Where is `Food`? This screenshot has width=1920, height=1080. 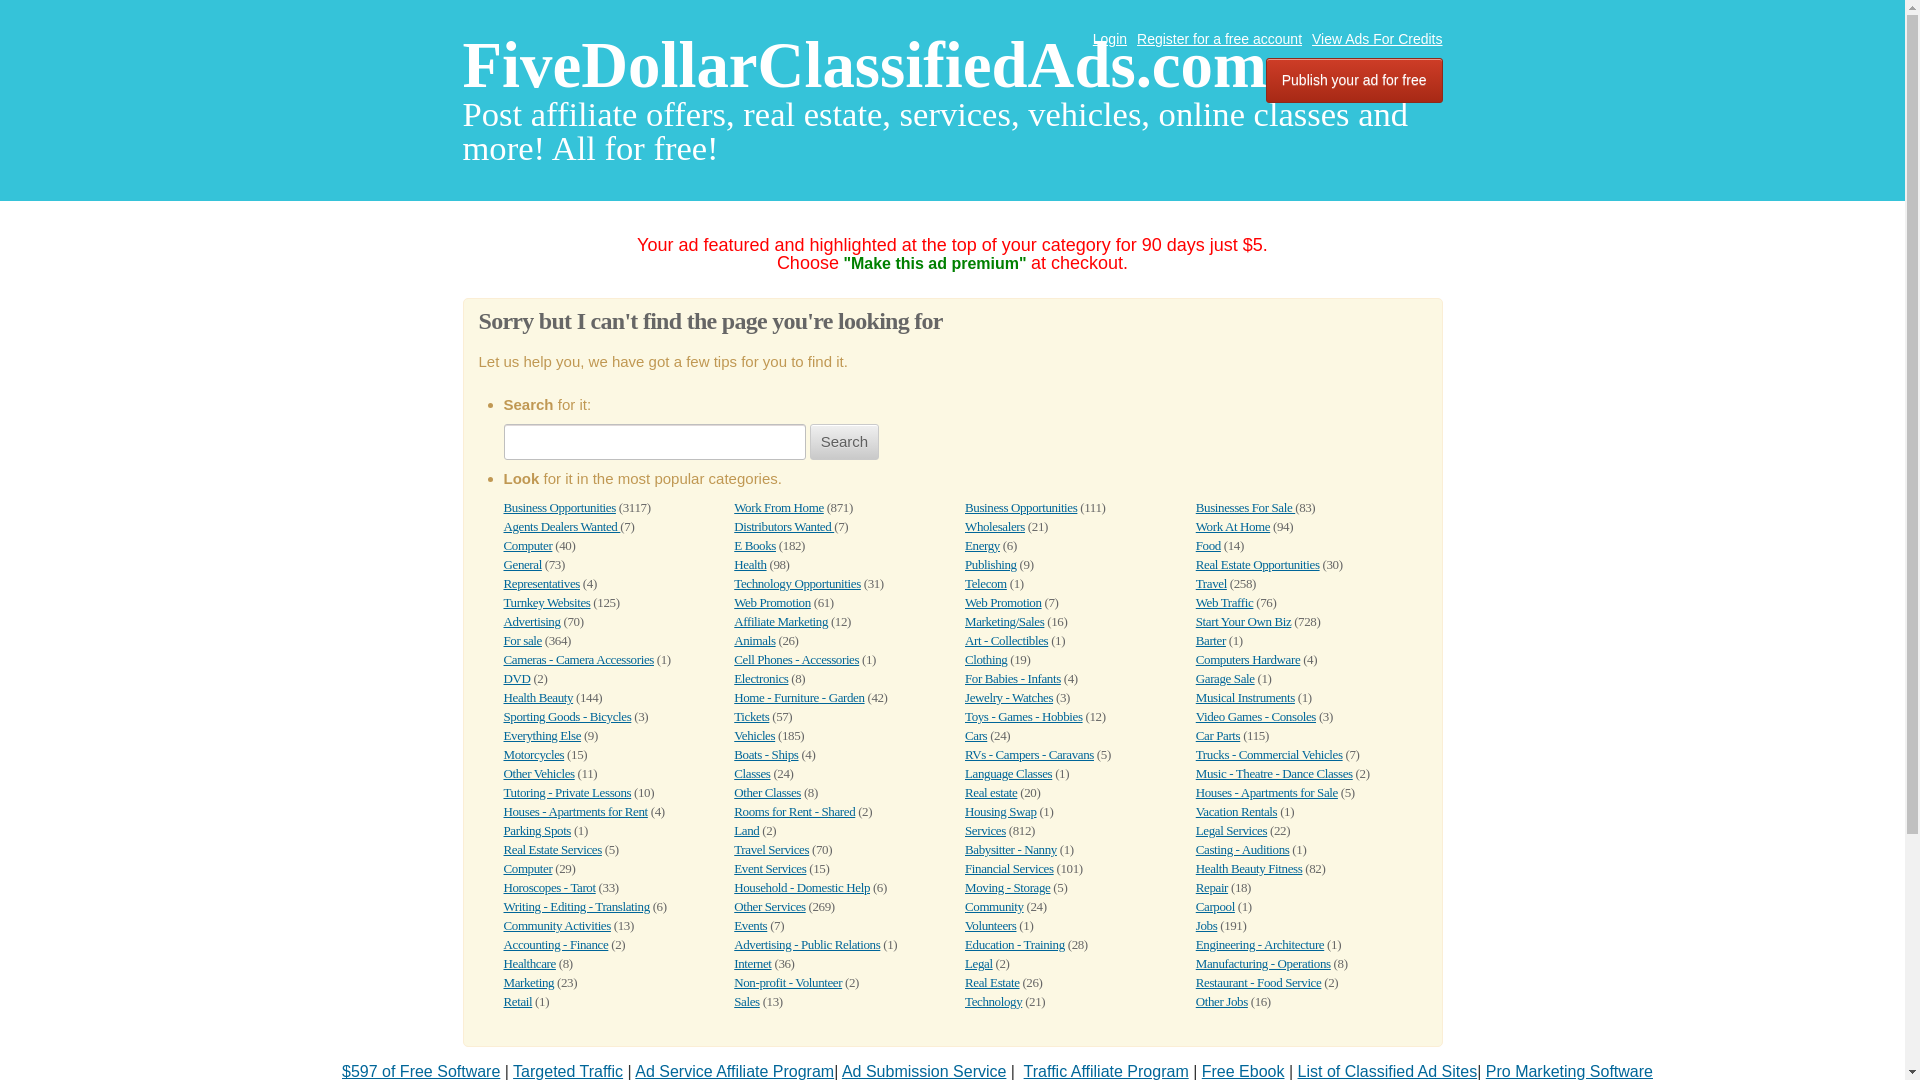 Food is located at coordinates (1208, 544).